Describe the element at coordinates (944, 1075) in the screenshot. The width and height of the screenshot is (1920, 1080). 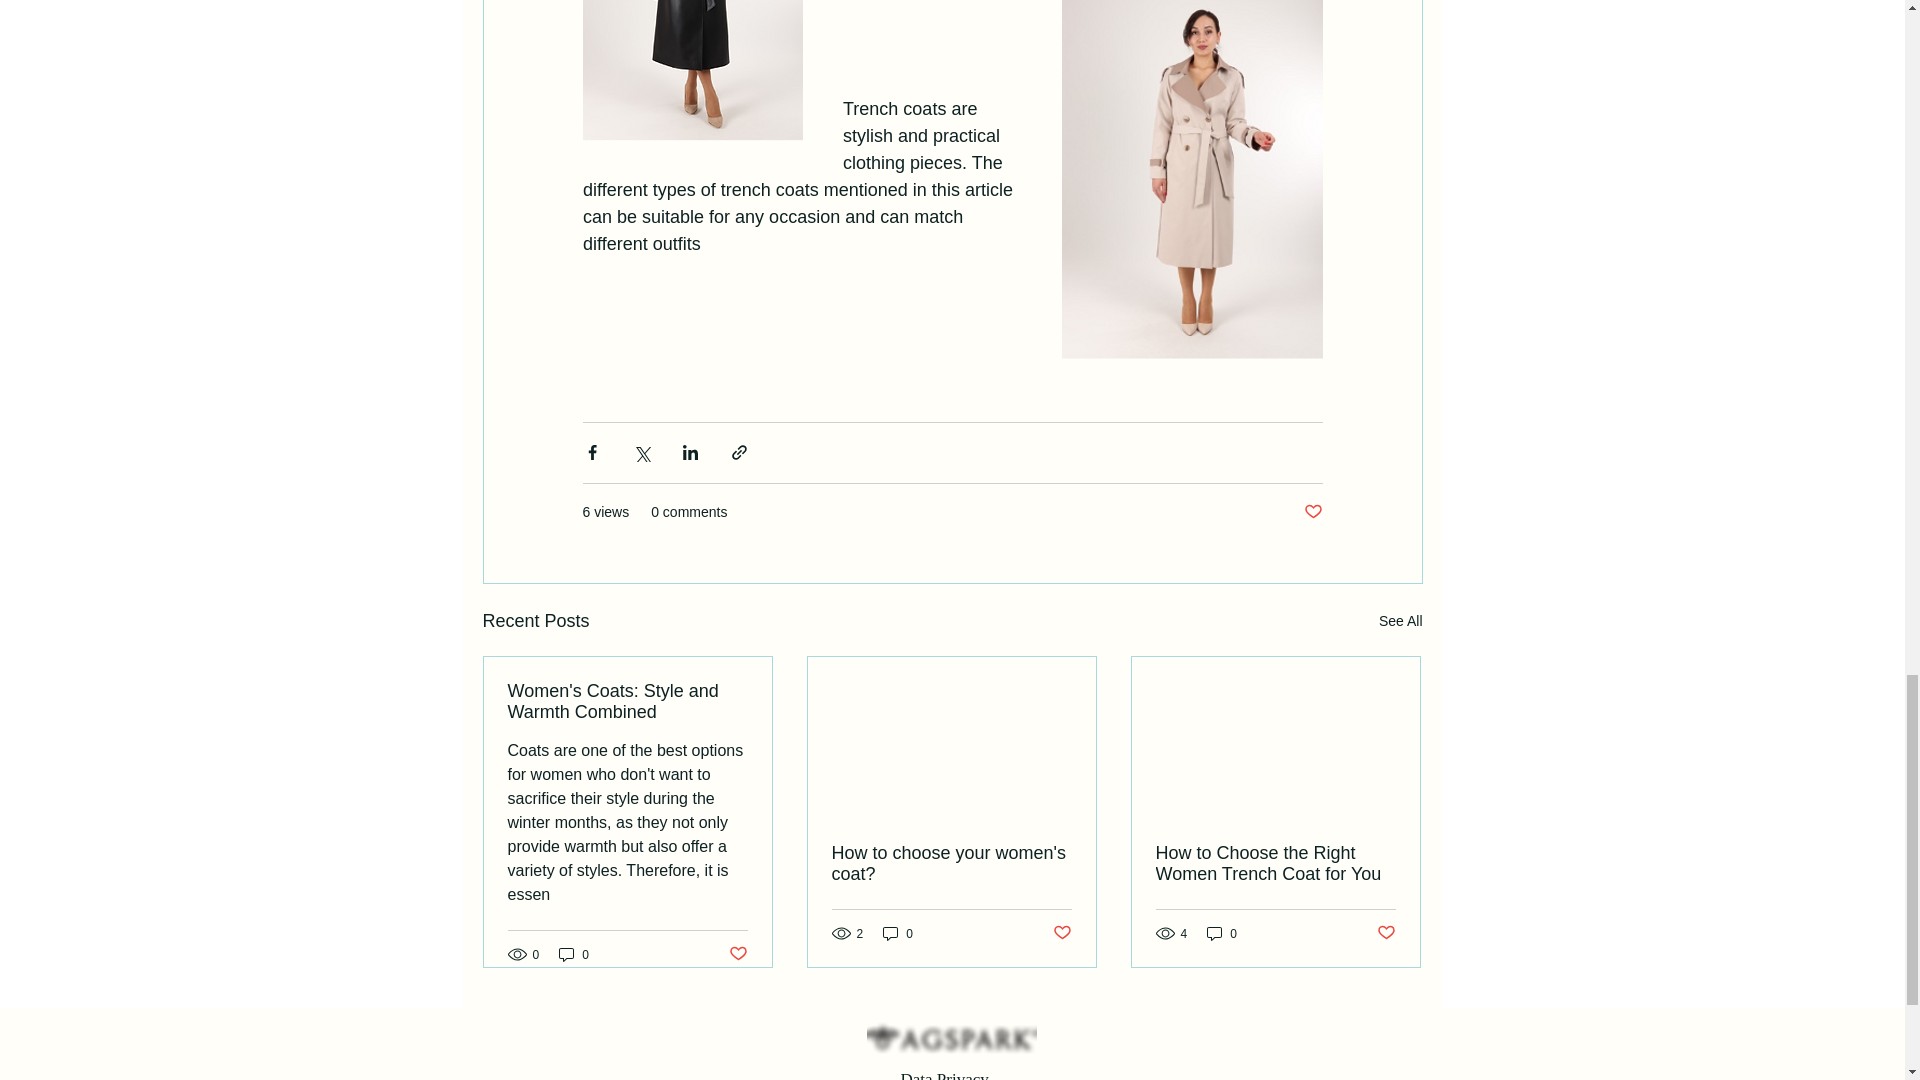
I see `Data Privacy` at that location.